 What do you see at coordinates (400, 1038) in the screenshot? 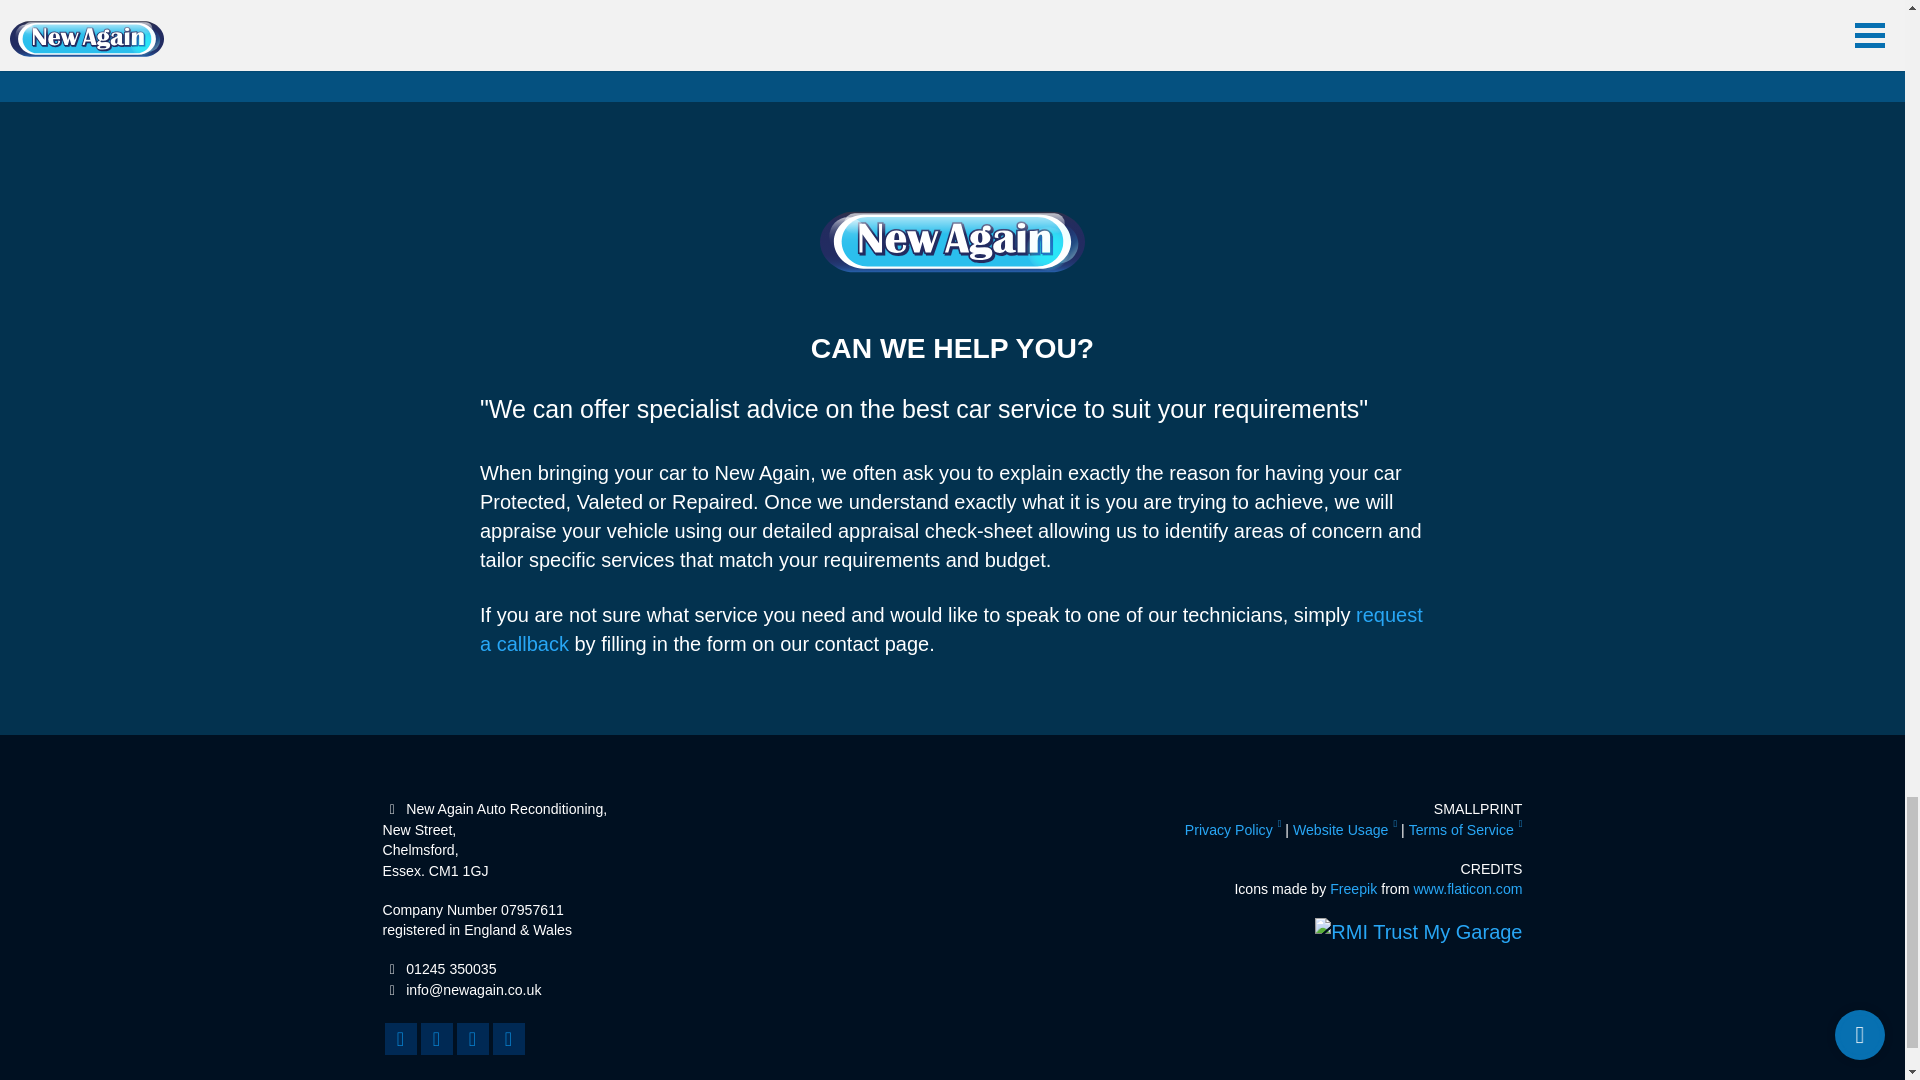
I see `Facebook` at bounding box center [400, 1038].